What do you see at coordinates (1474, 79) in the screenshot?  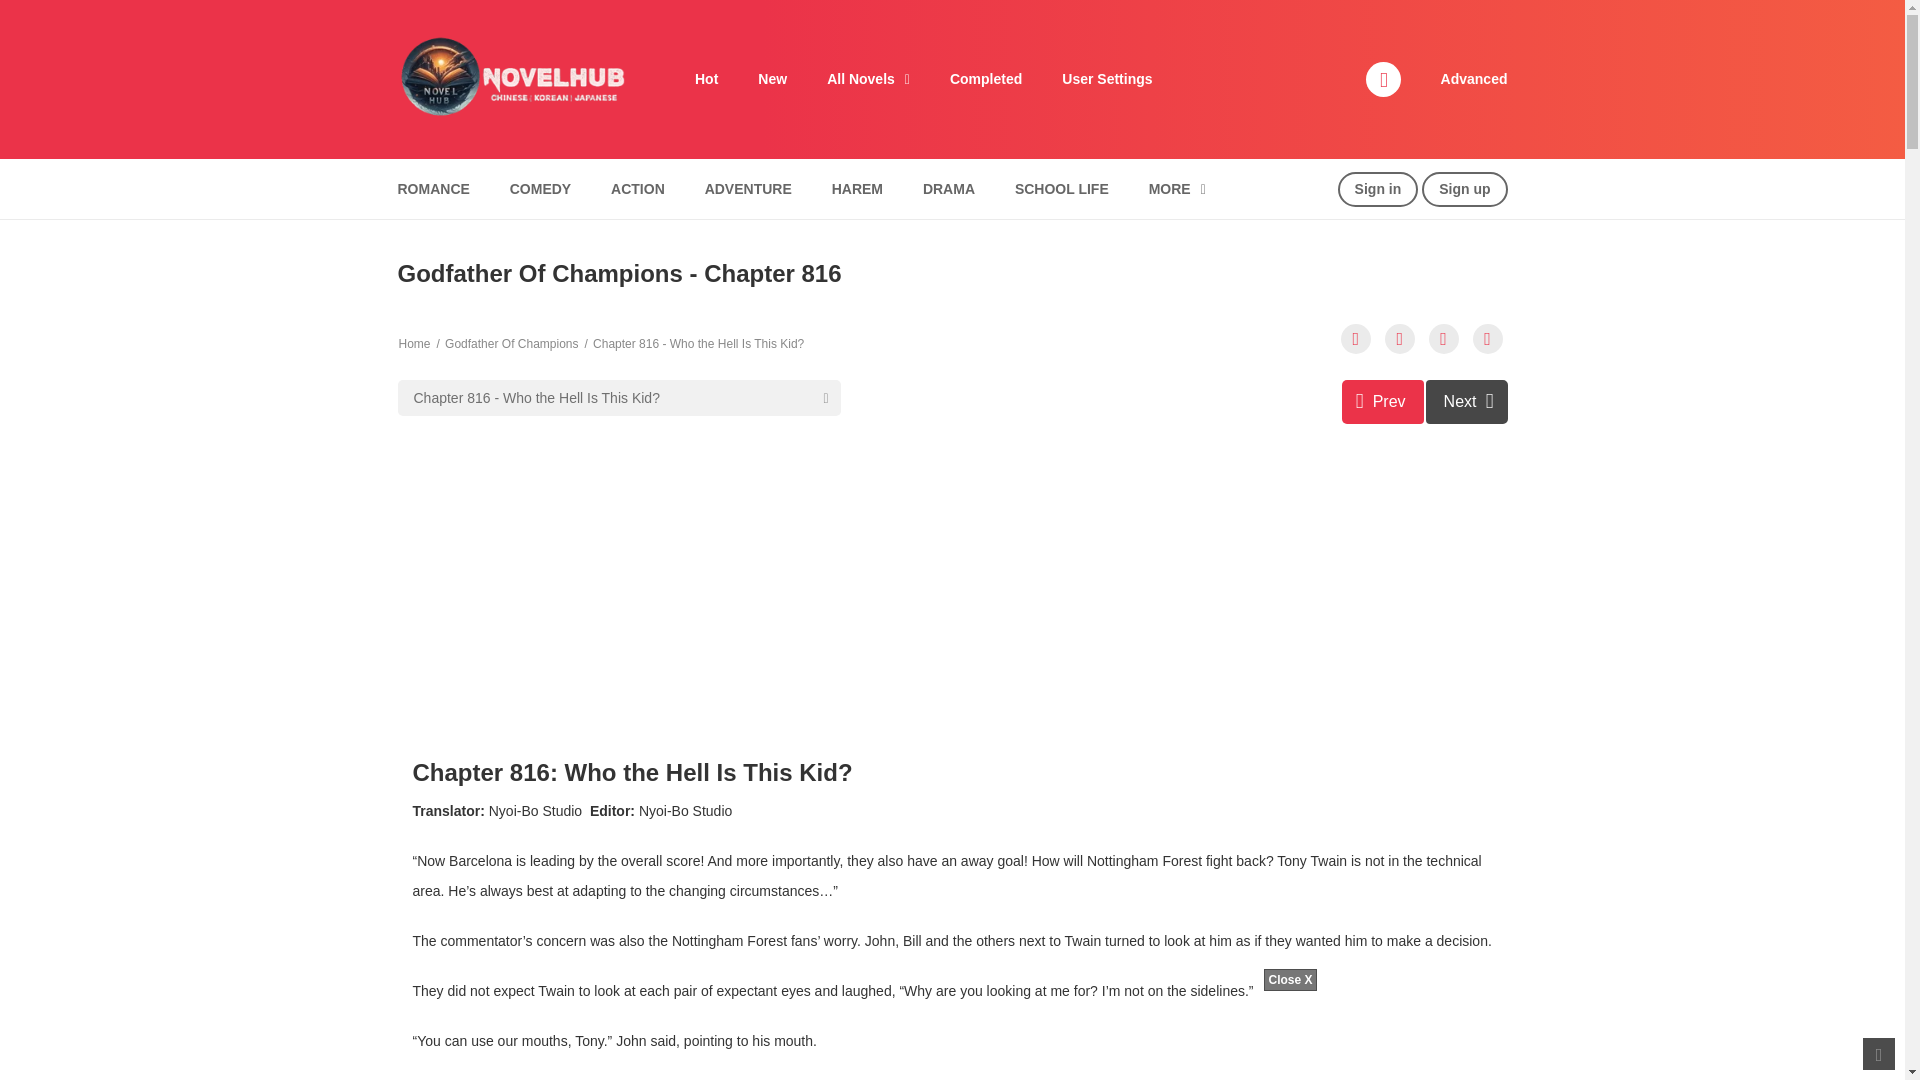 I see `Advanced` at bounding box center [1474, 79].